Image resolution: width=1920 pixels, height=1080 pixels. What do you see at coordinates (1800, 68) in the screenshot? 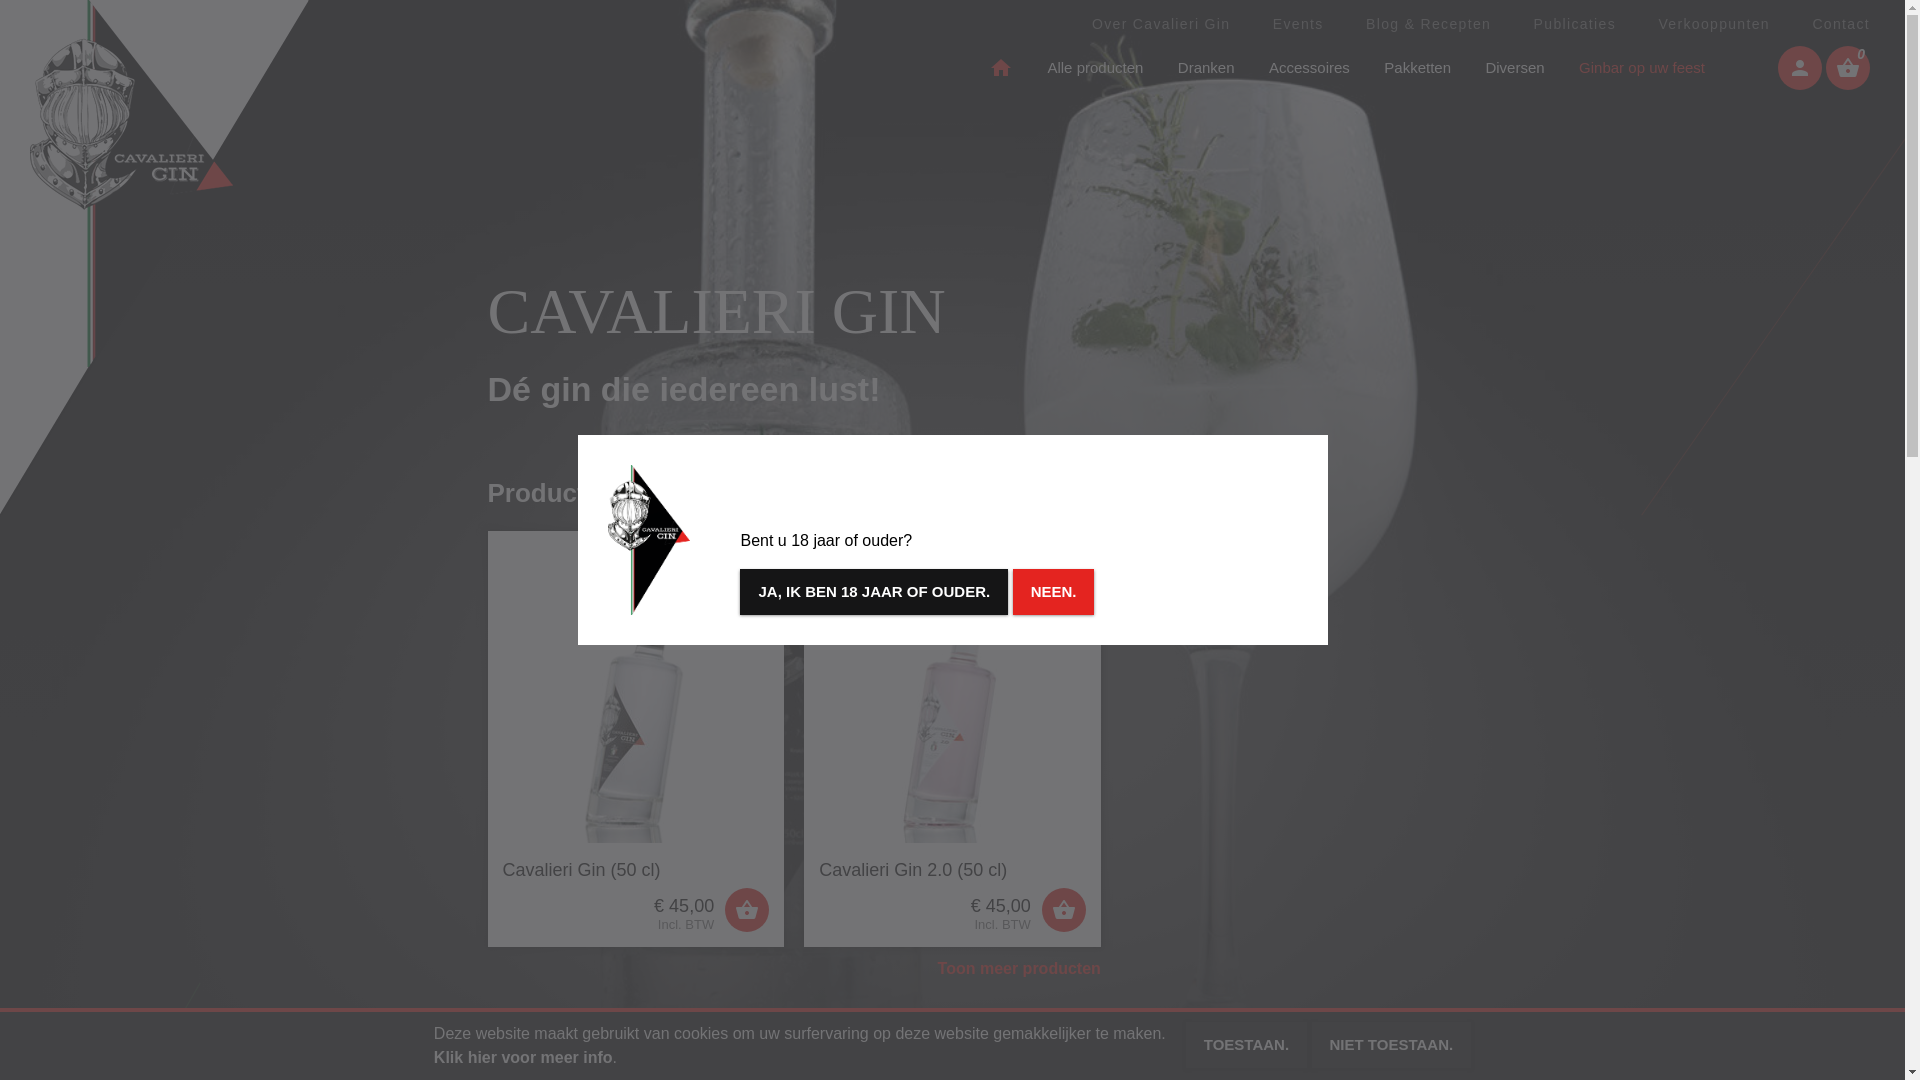
I see `person` at bounding box center [1800, 68].